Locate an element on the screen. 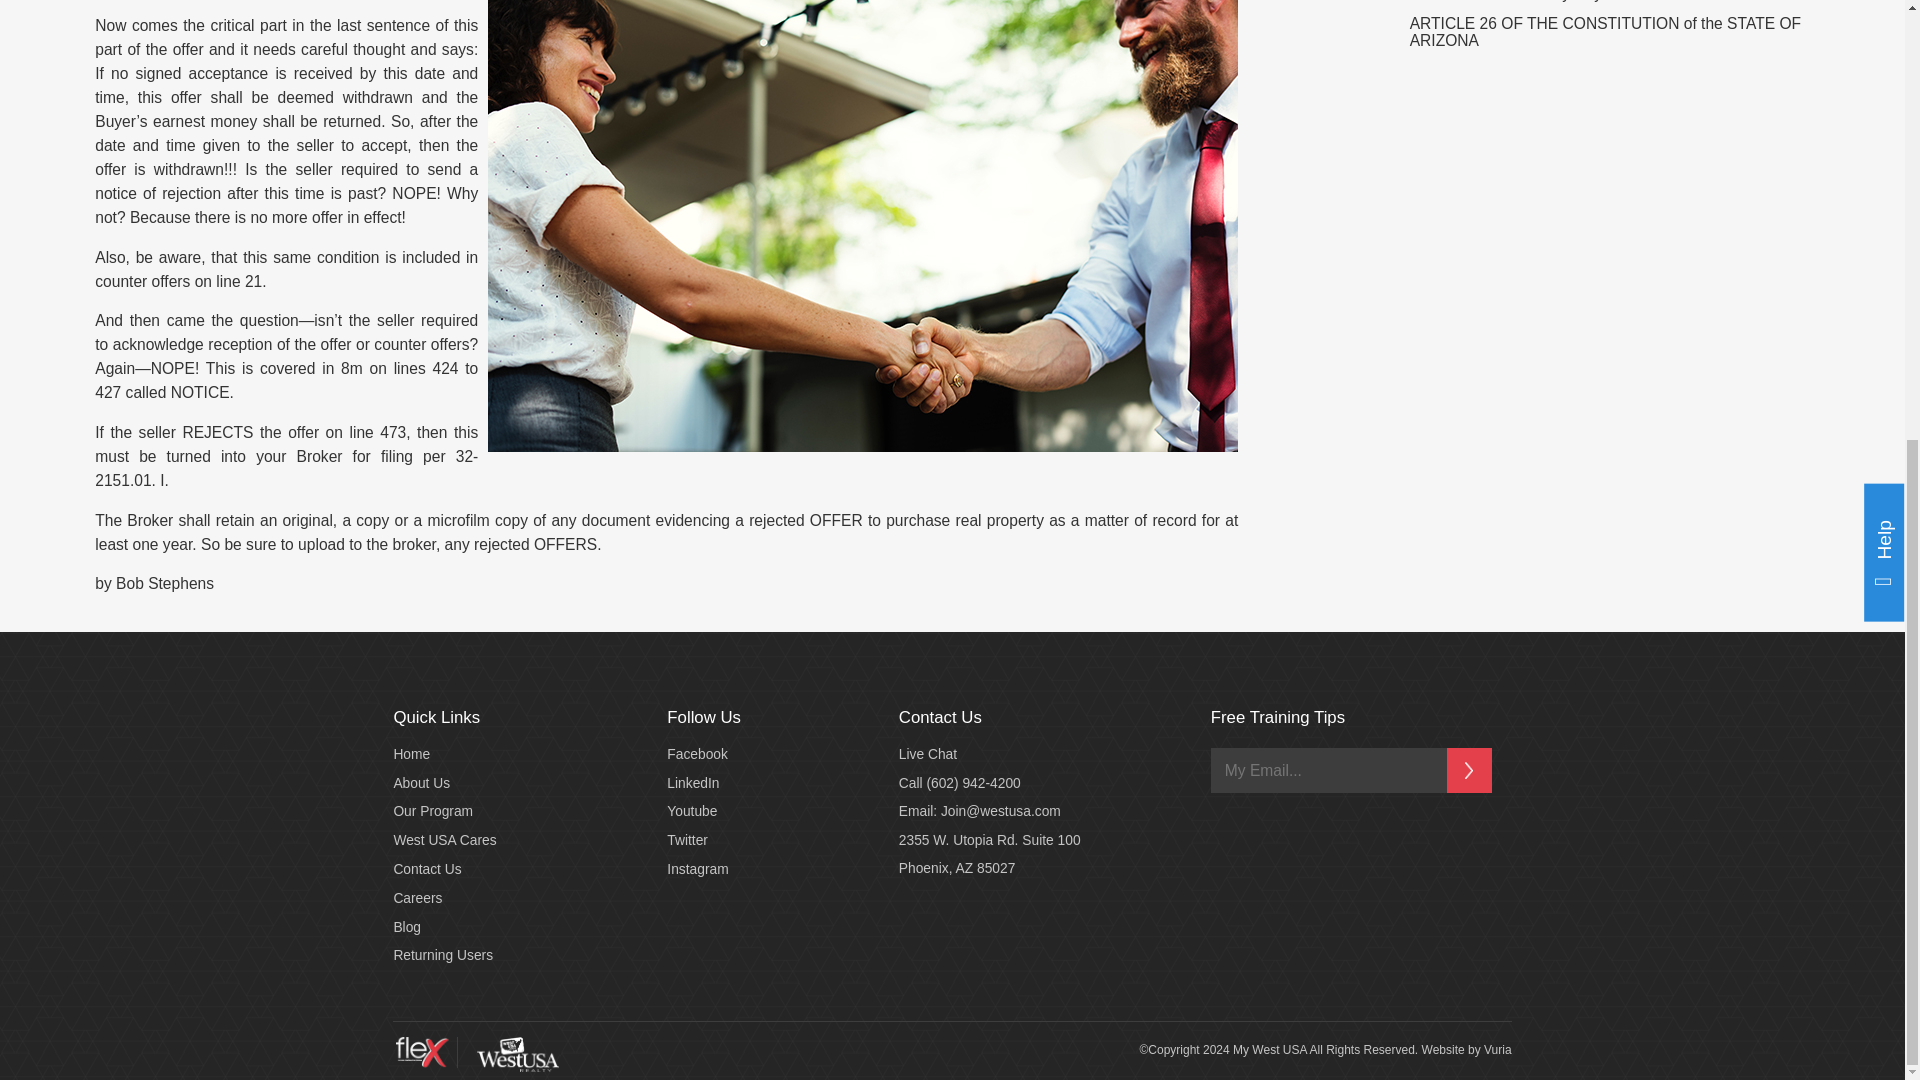 The image size is (1920, 1080). Contact Us is located at coordinates (426, 868).